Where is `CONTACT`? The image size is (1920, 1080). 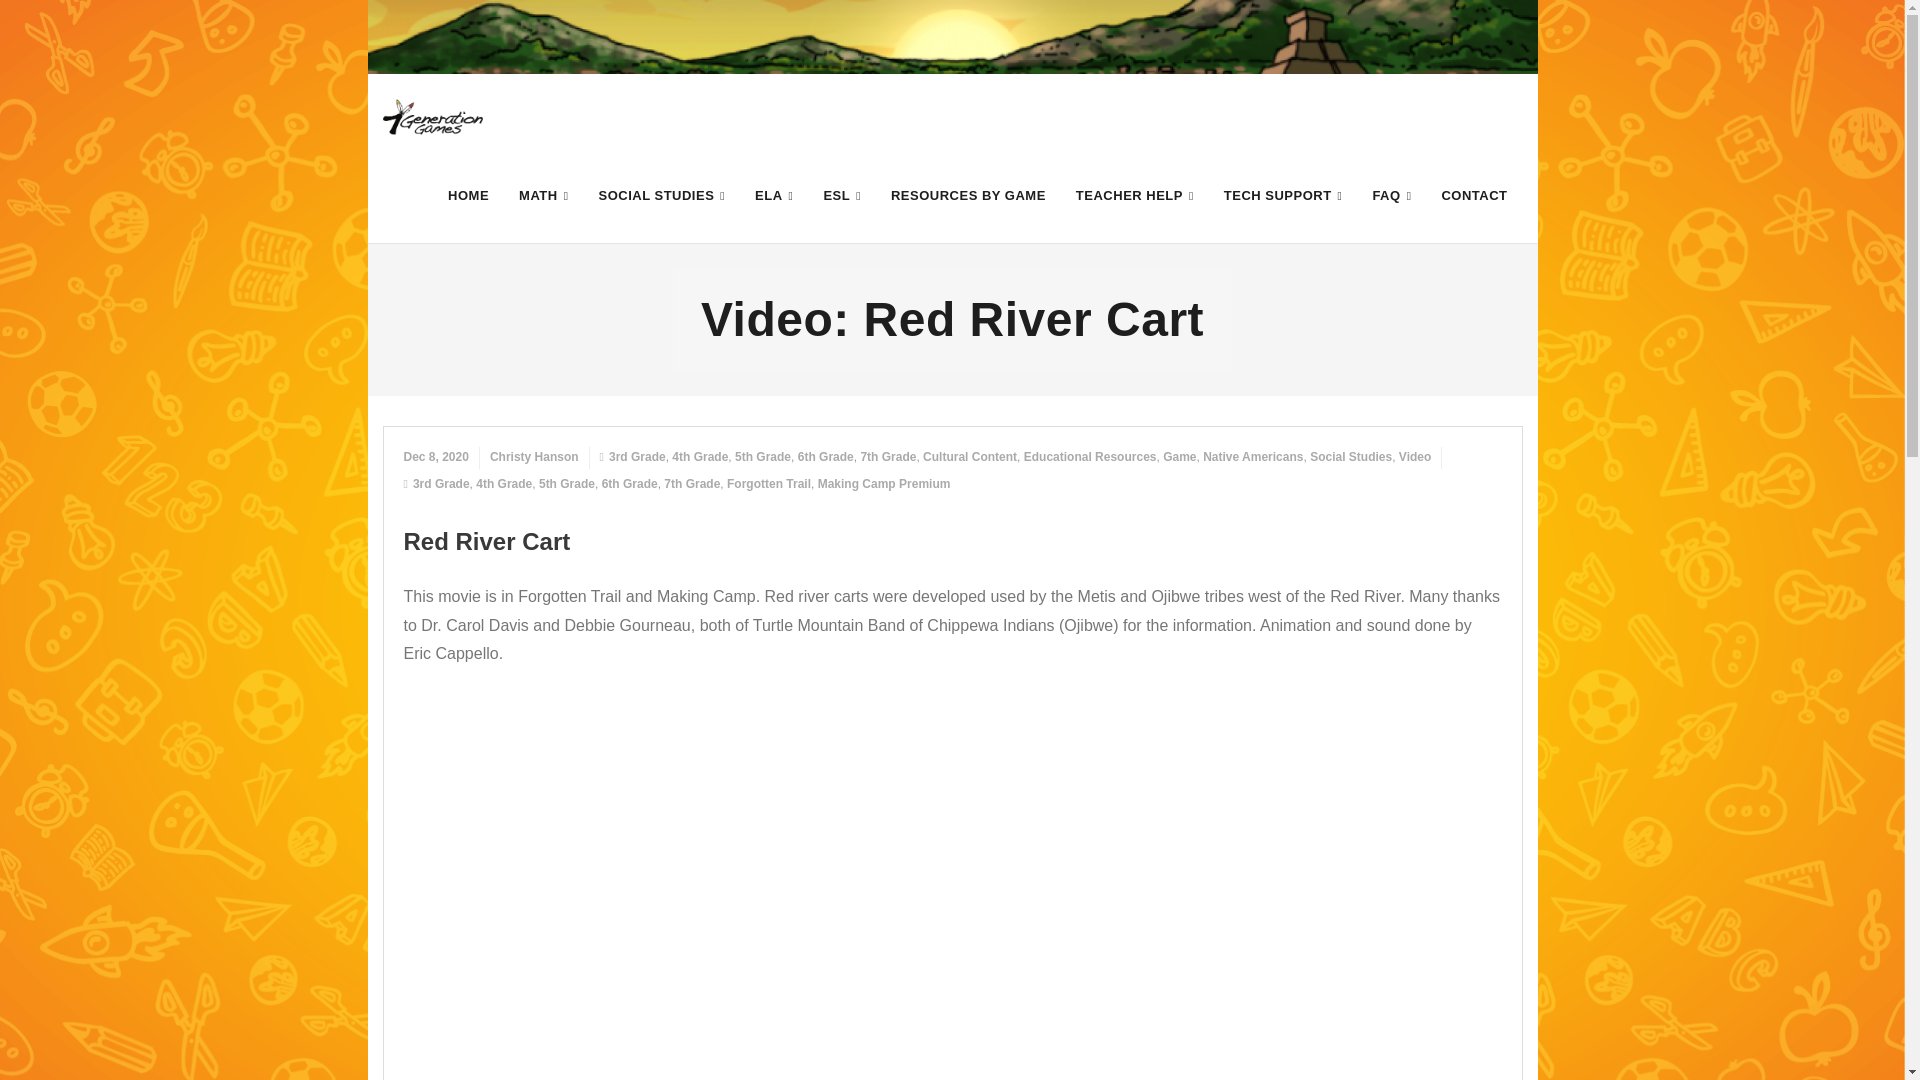
CONTACT is located at coordinates (1474, 195).